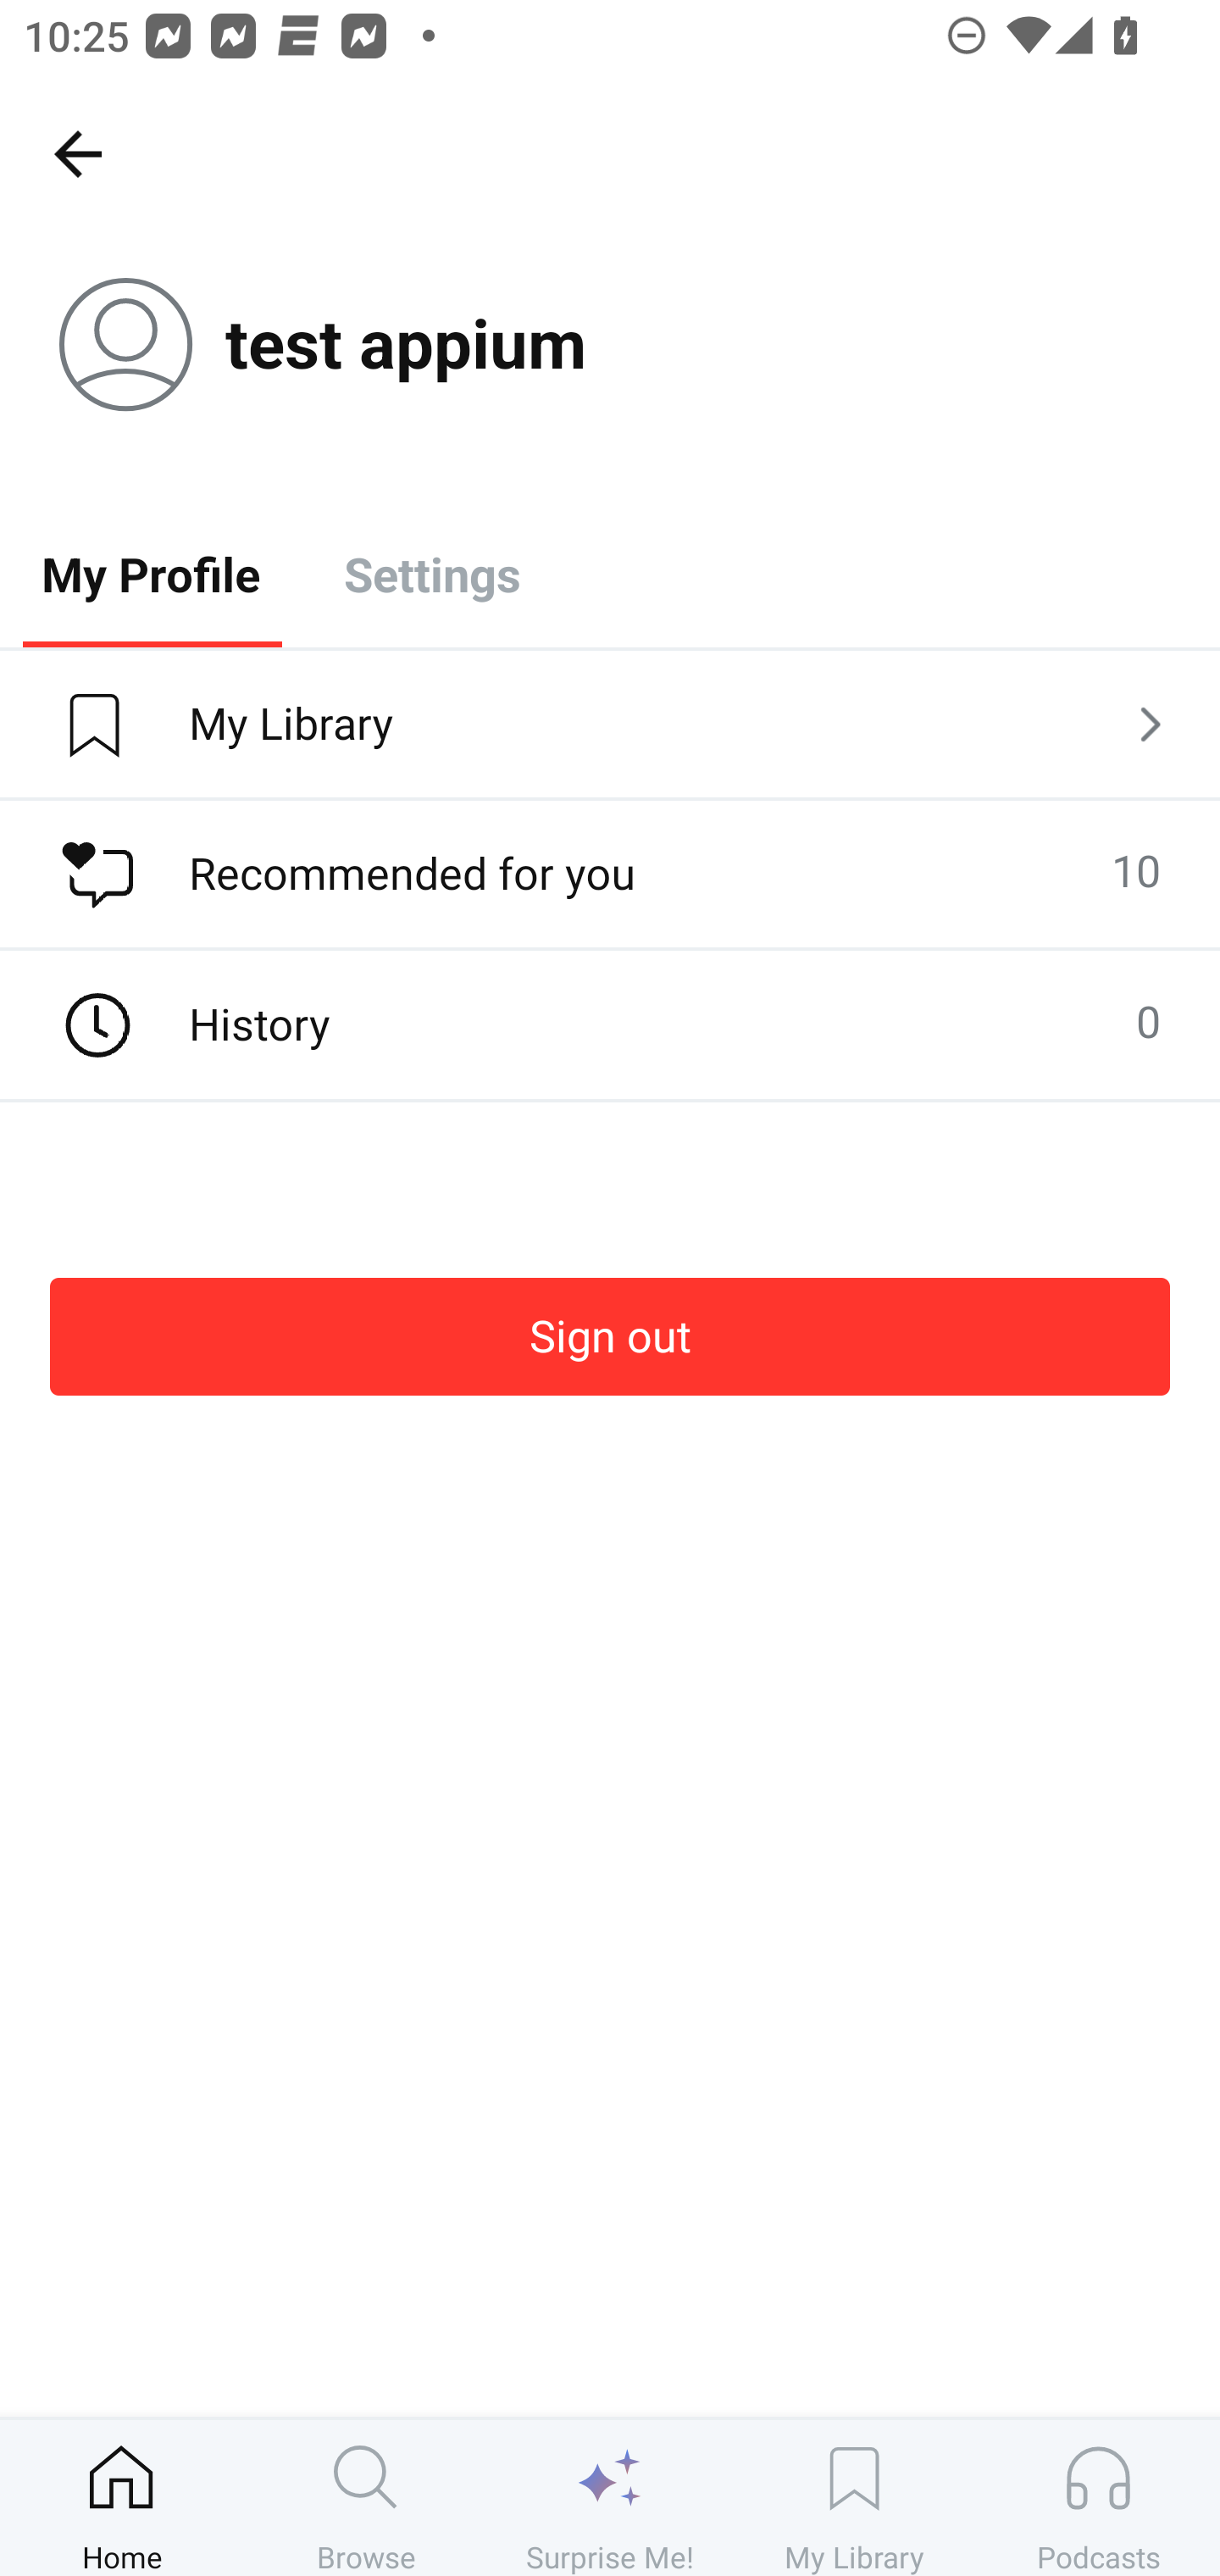 This screenshot has width=1220, height=2576. What do you see at coordinates (610, 1025) in the screenshot?
I see `History 0` at bounding box center [610, 1025].